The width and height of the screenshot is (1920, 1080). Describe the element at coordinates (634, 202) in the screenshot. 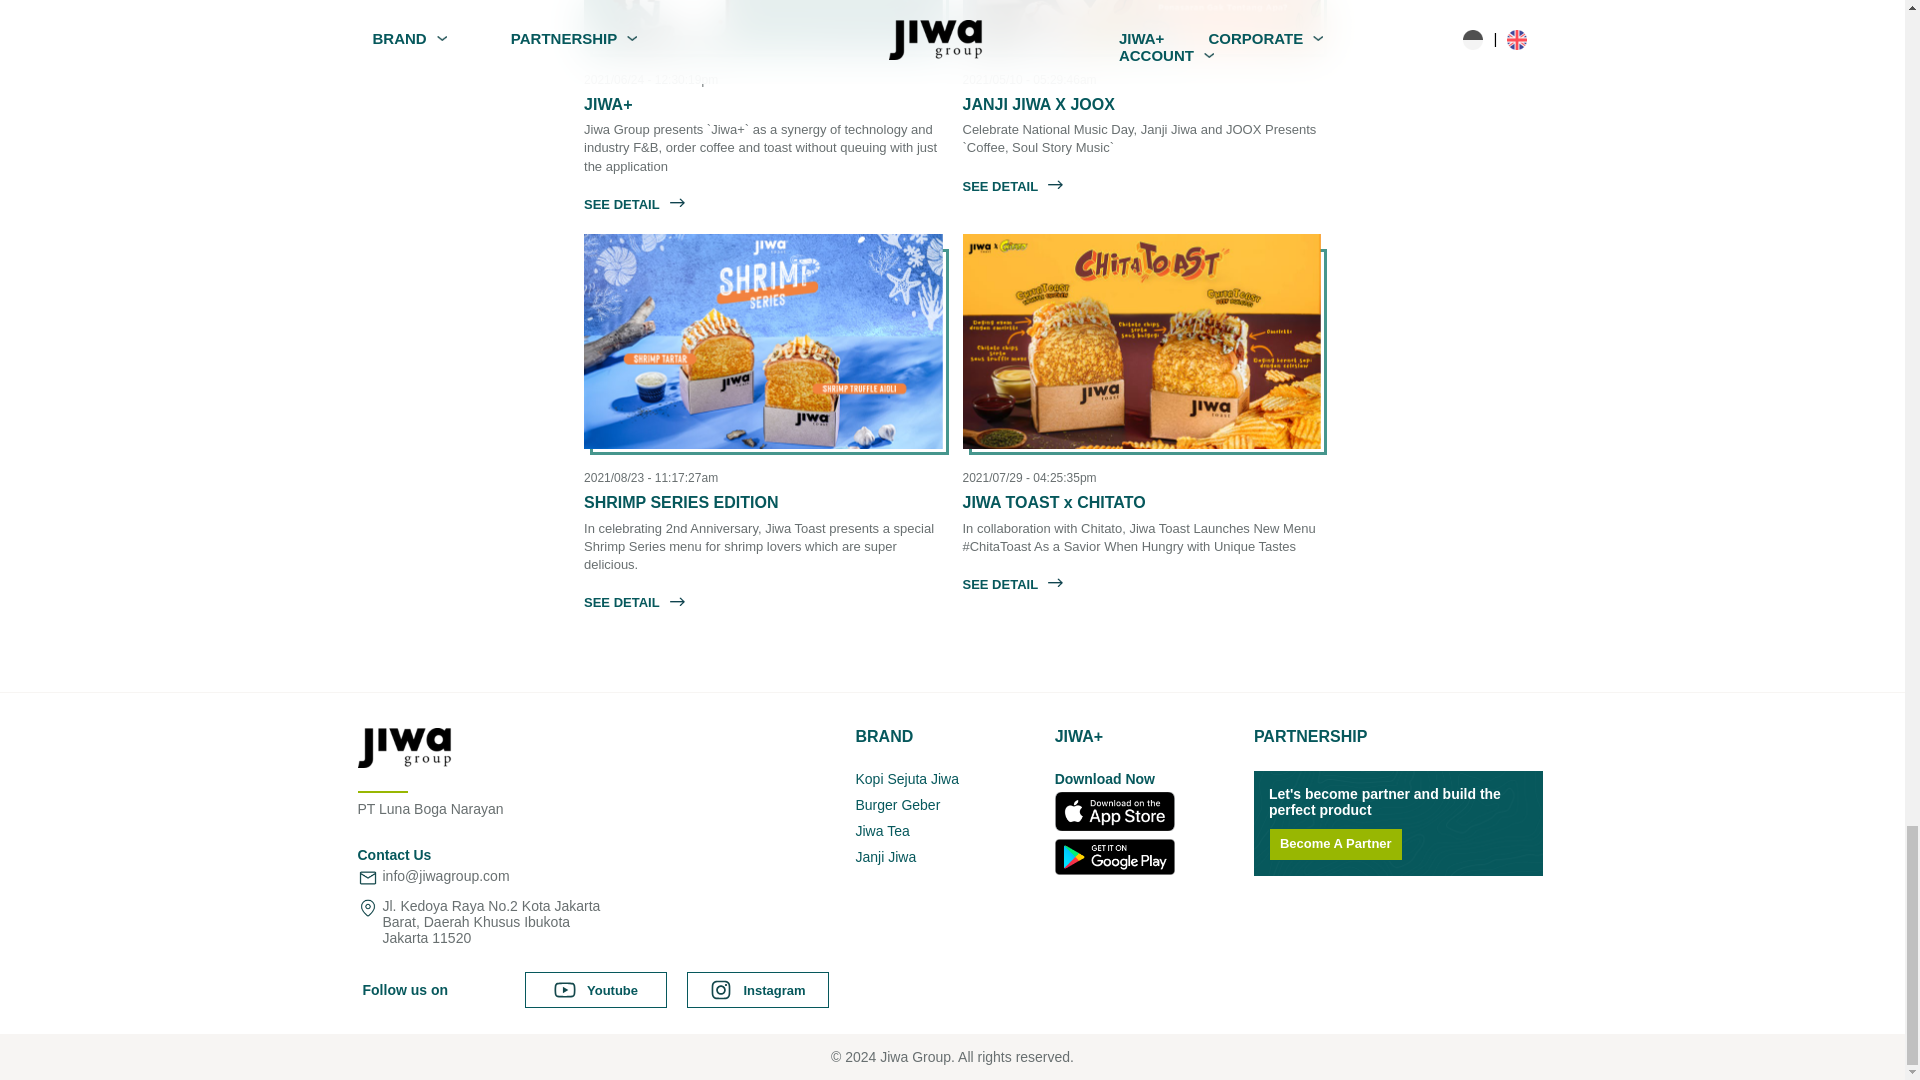

I see `SEE DETAIL` at that location.